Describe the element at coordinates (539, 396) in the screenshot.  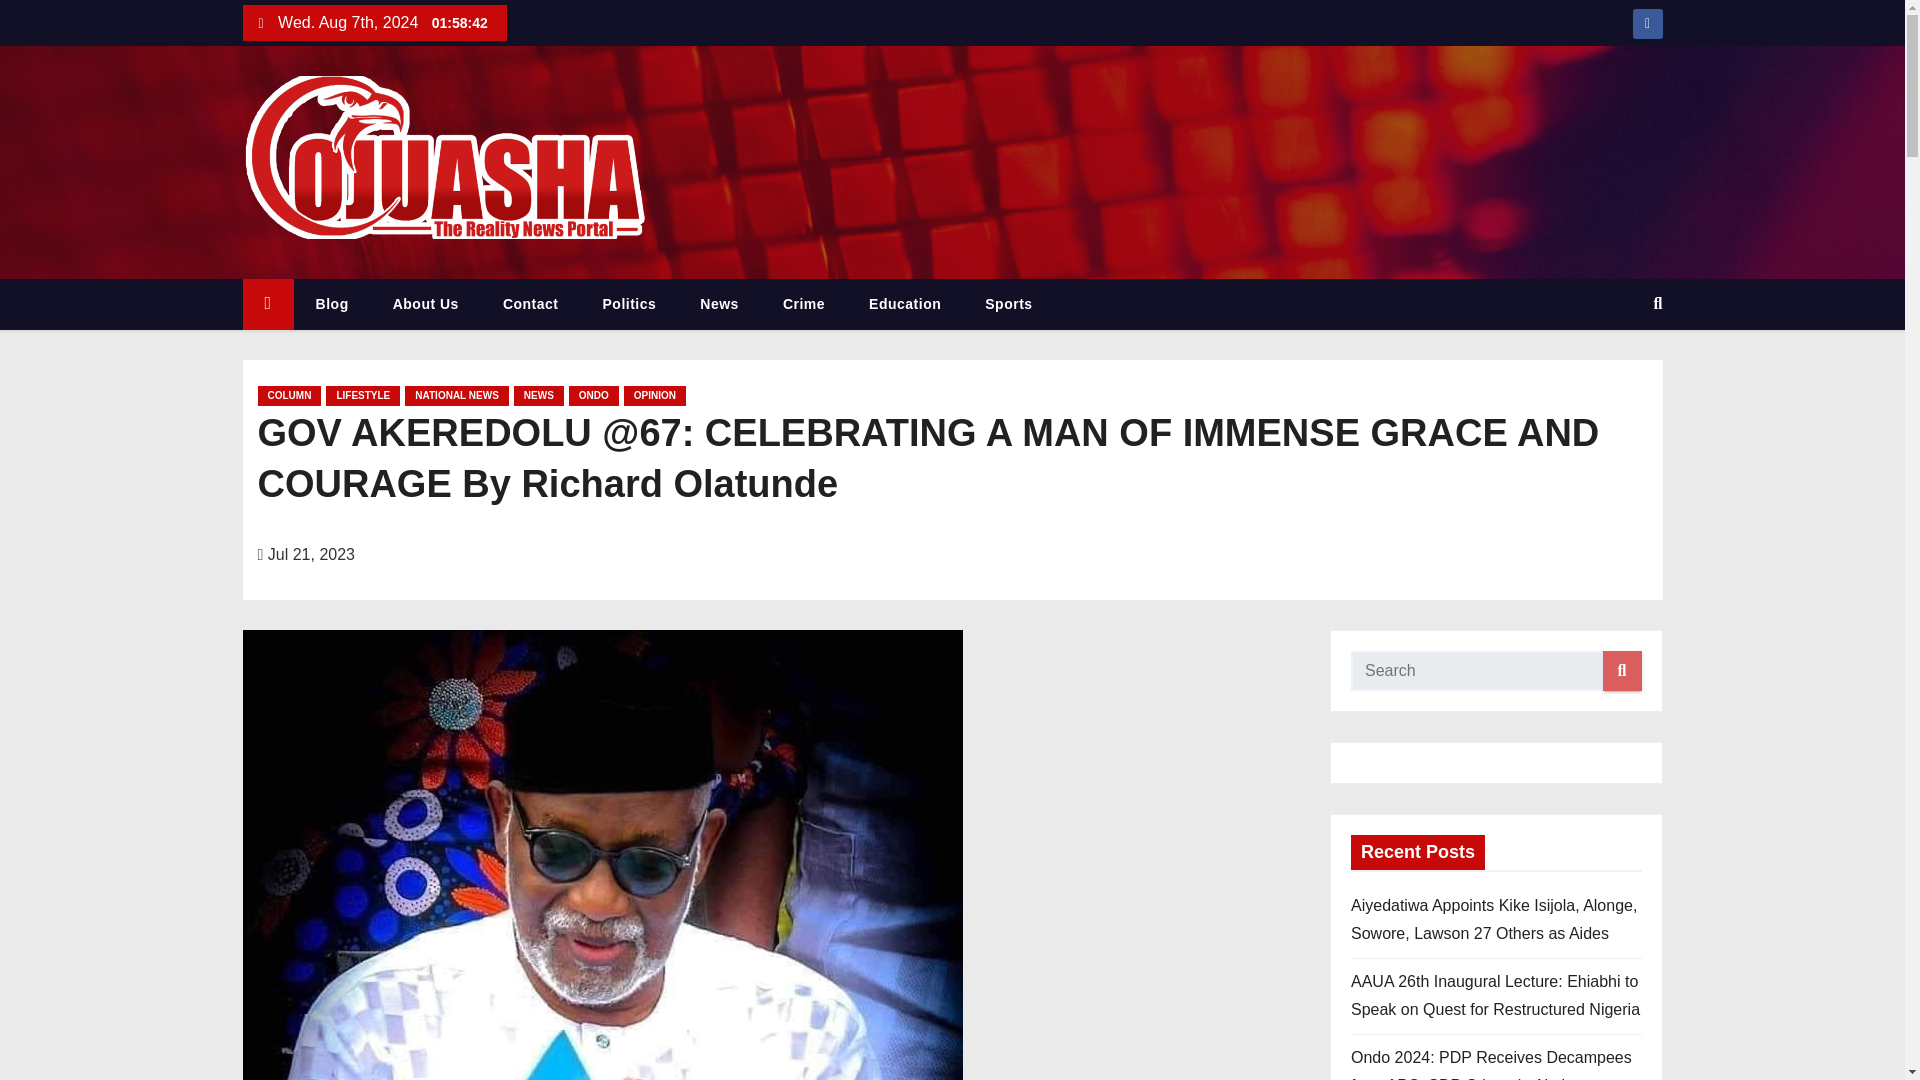
I see `NEWS` at that location.